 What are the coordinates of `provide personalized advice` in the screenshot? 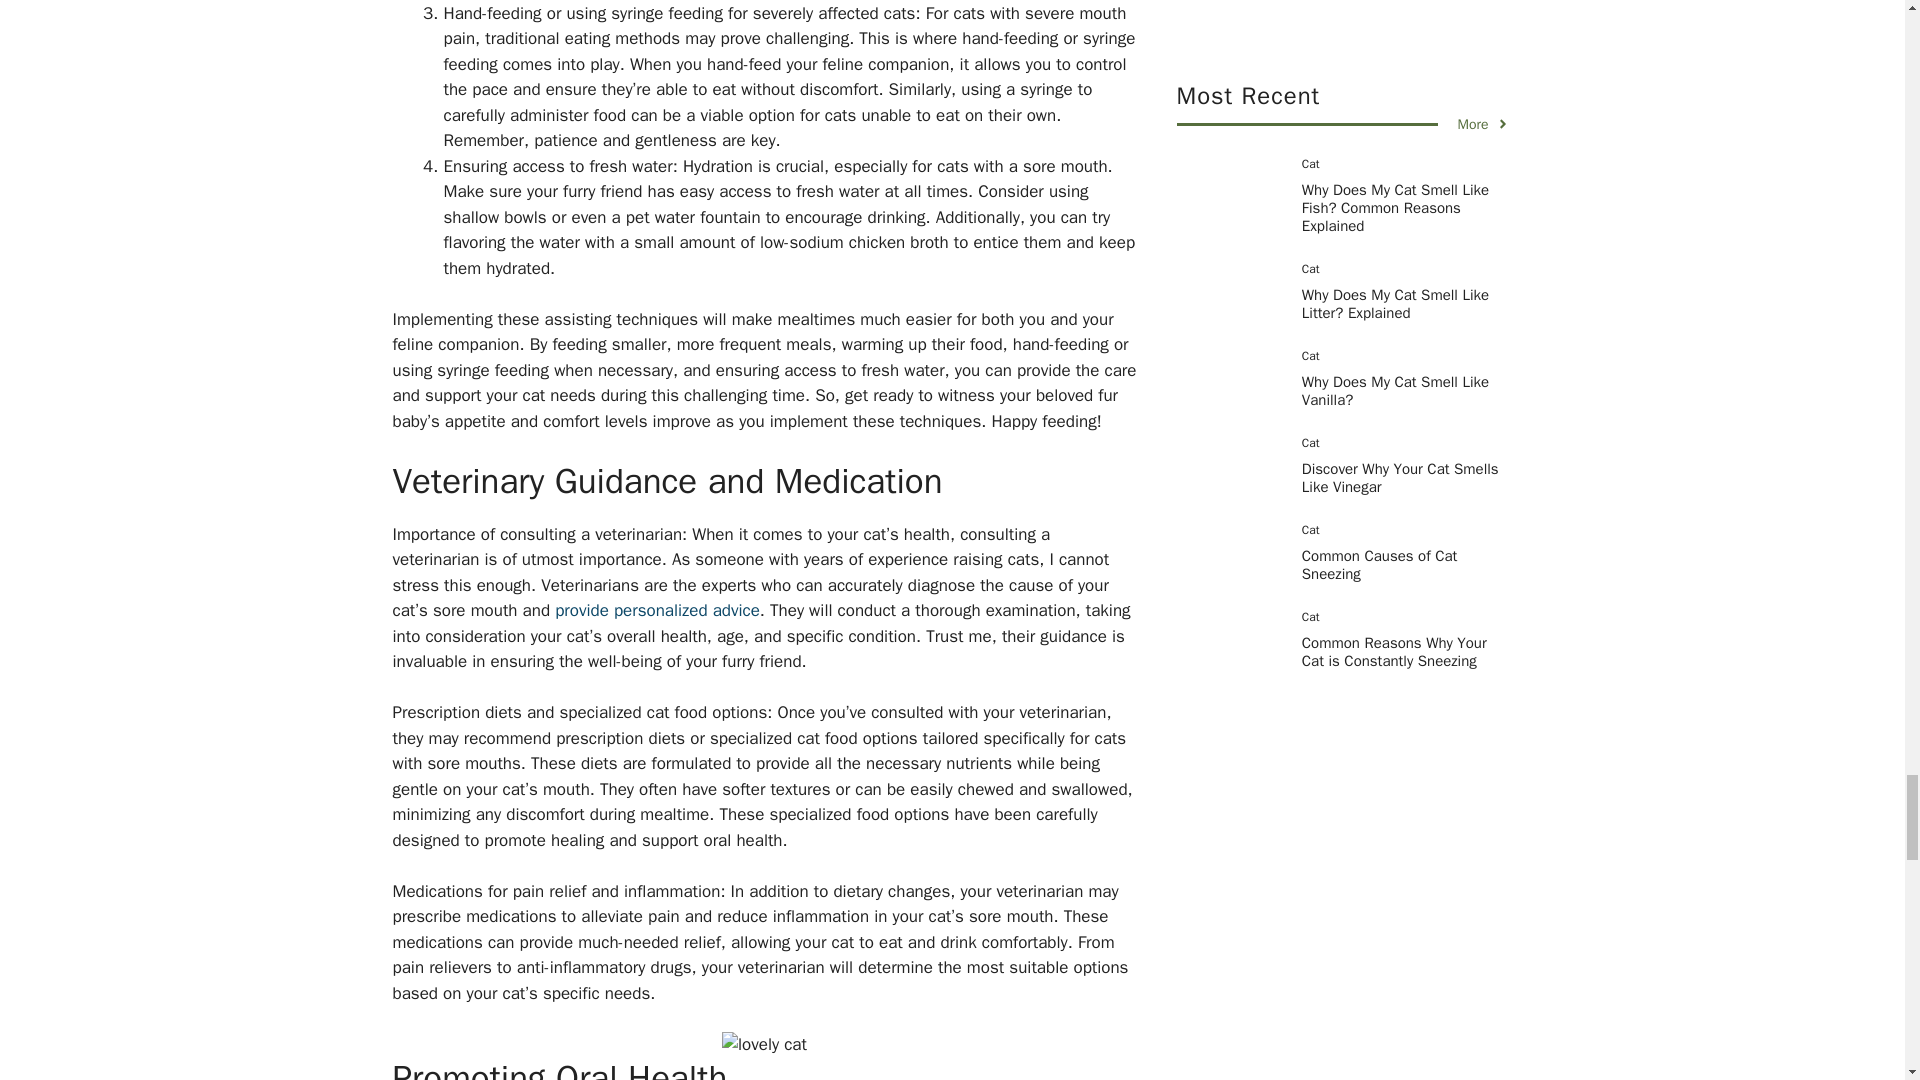 It's located at (657, 610).